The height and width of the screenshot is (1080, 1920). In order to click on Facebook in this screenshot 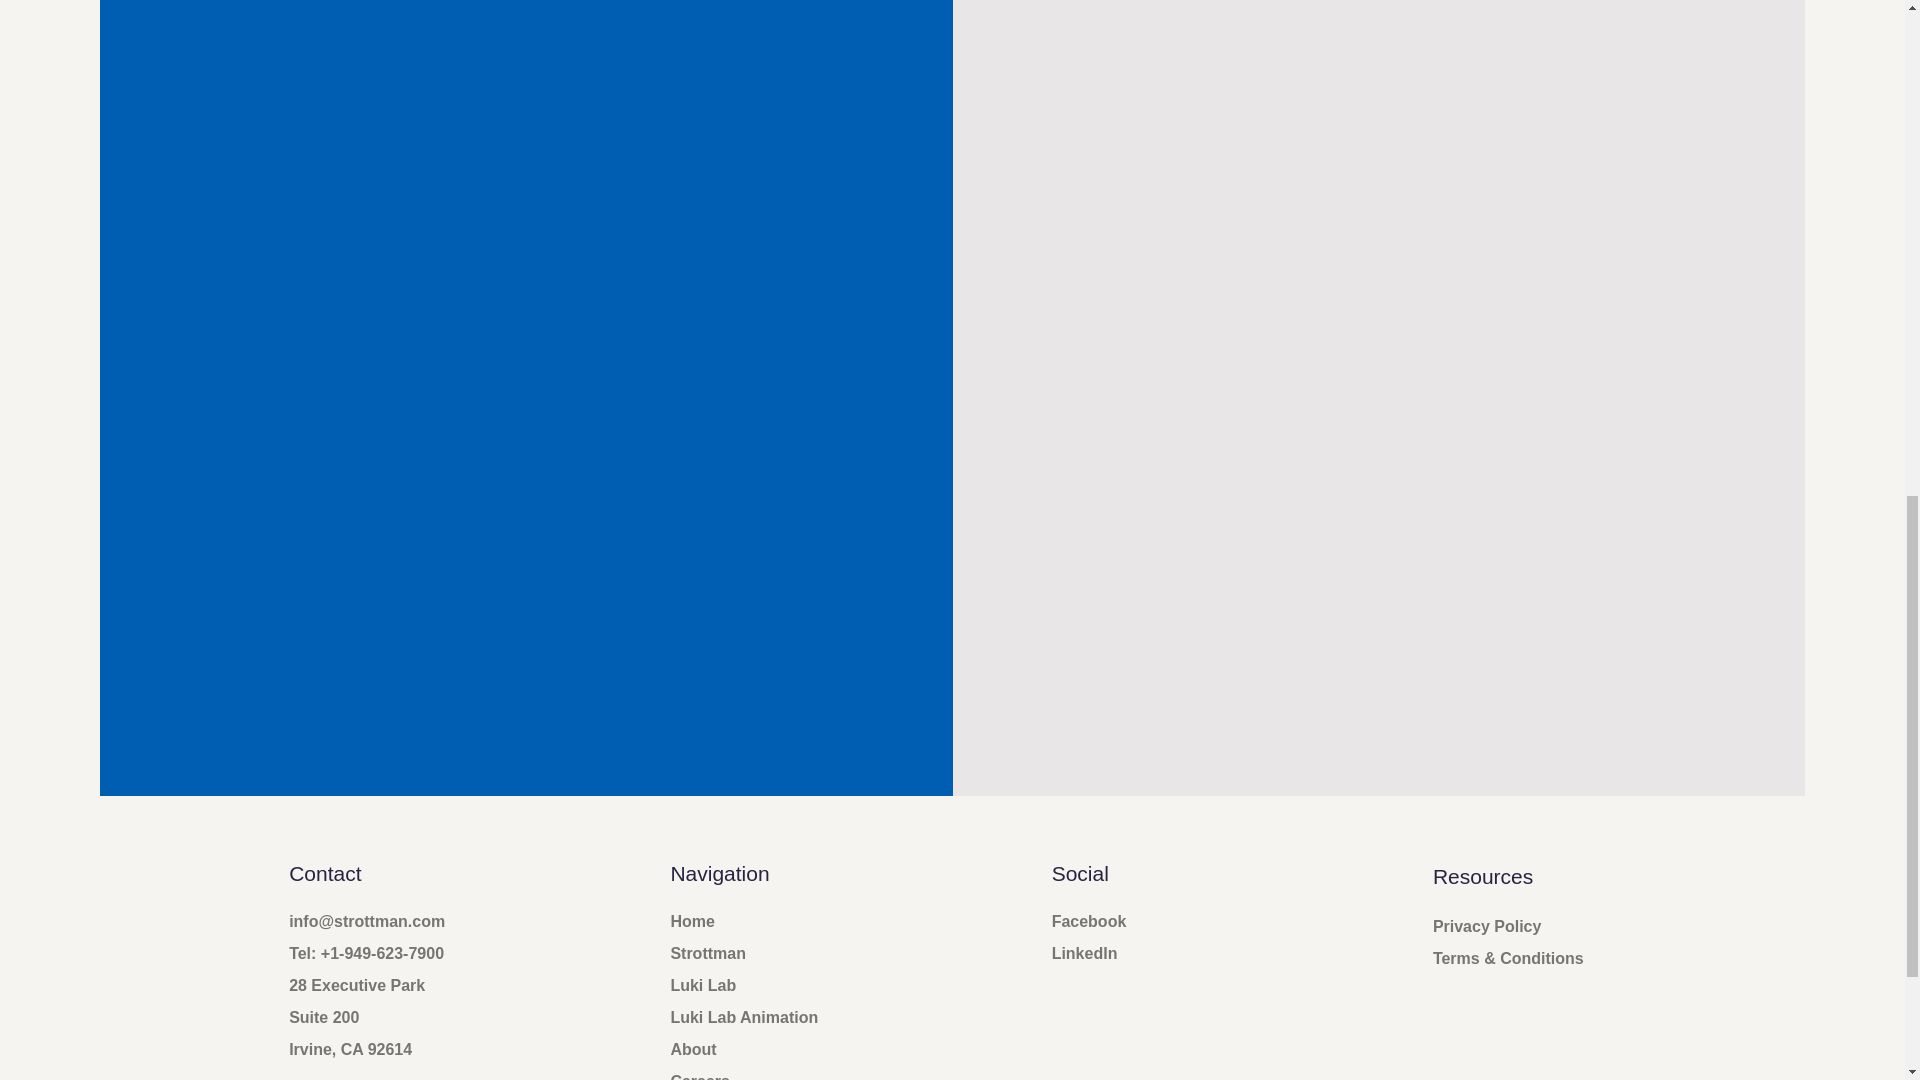, I will do `click(1090, 920)`.